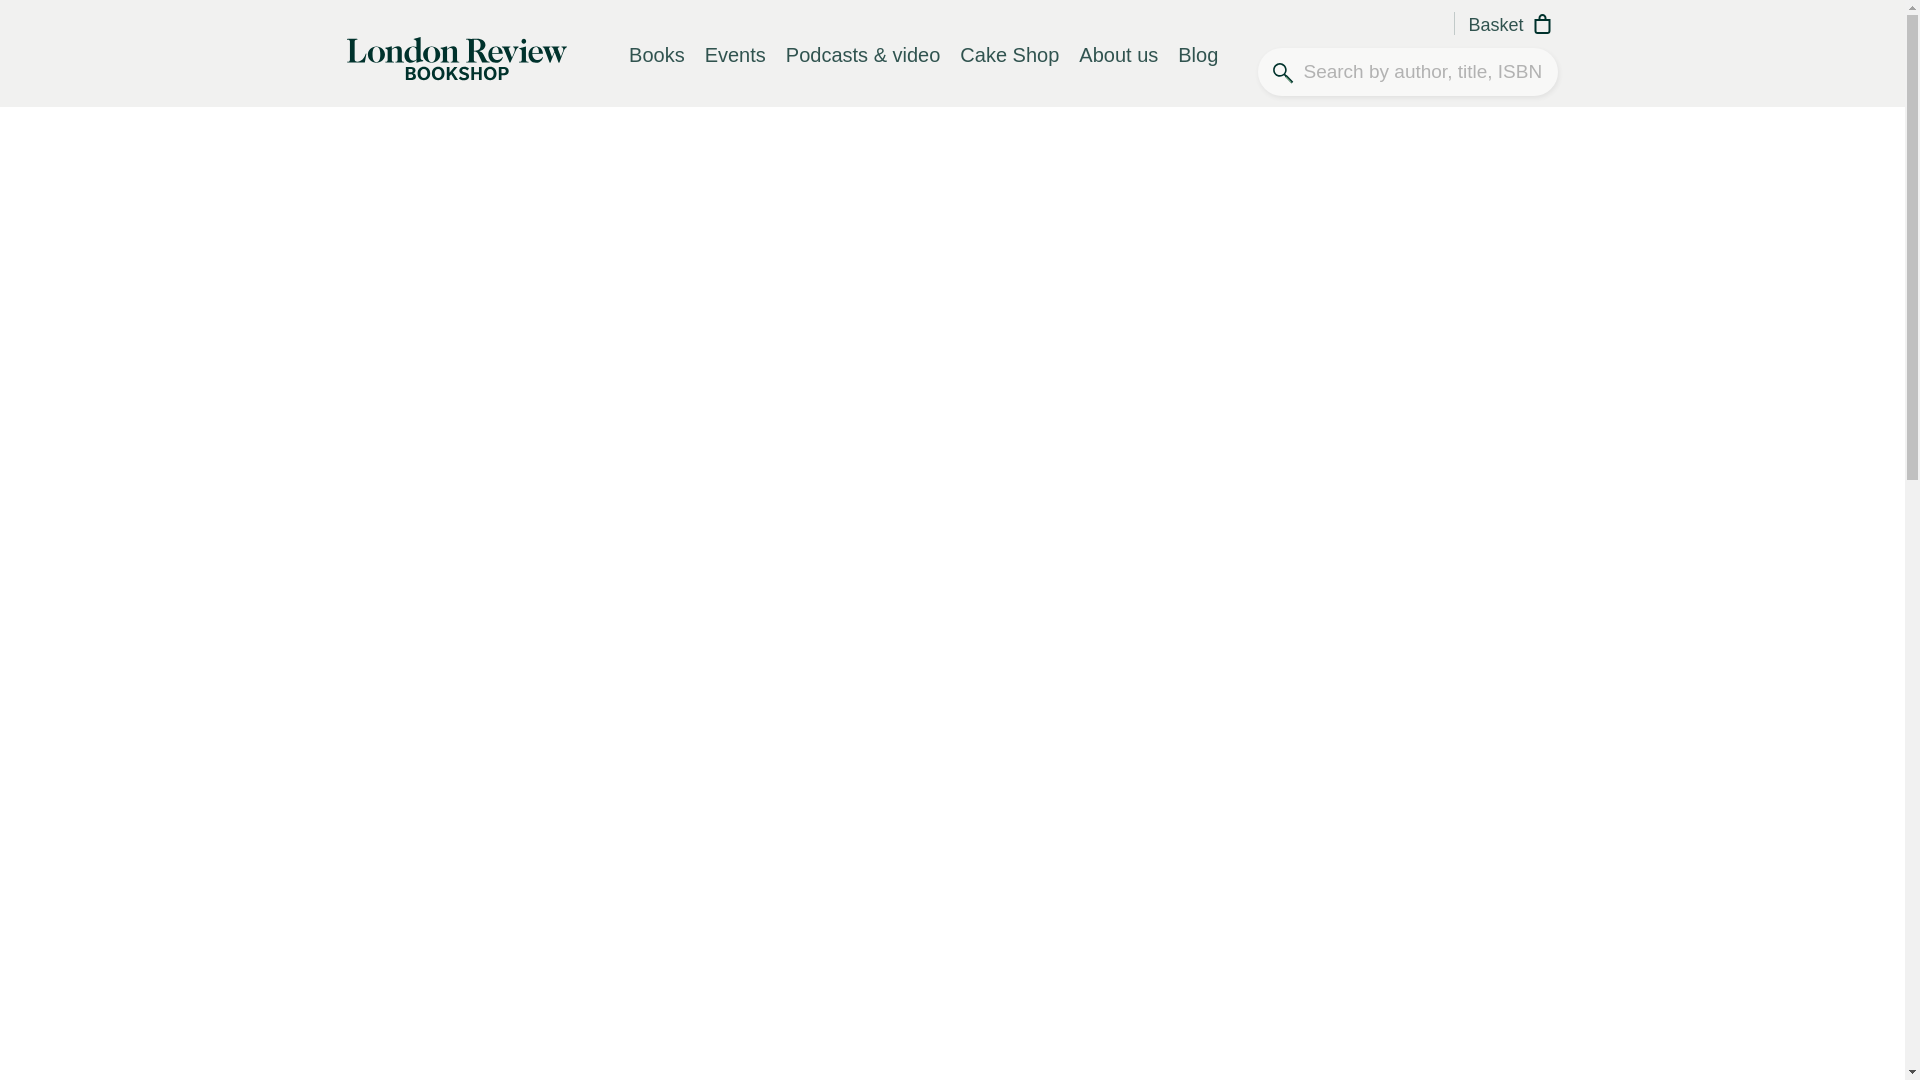  I want to click on Events, so click(735, 71).